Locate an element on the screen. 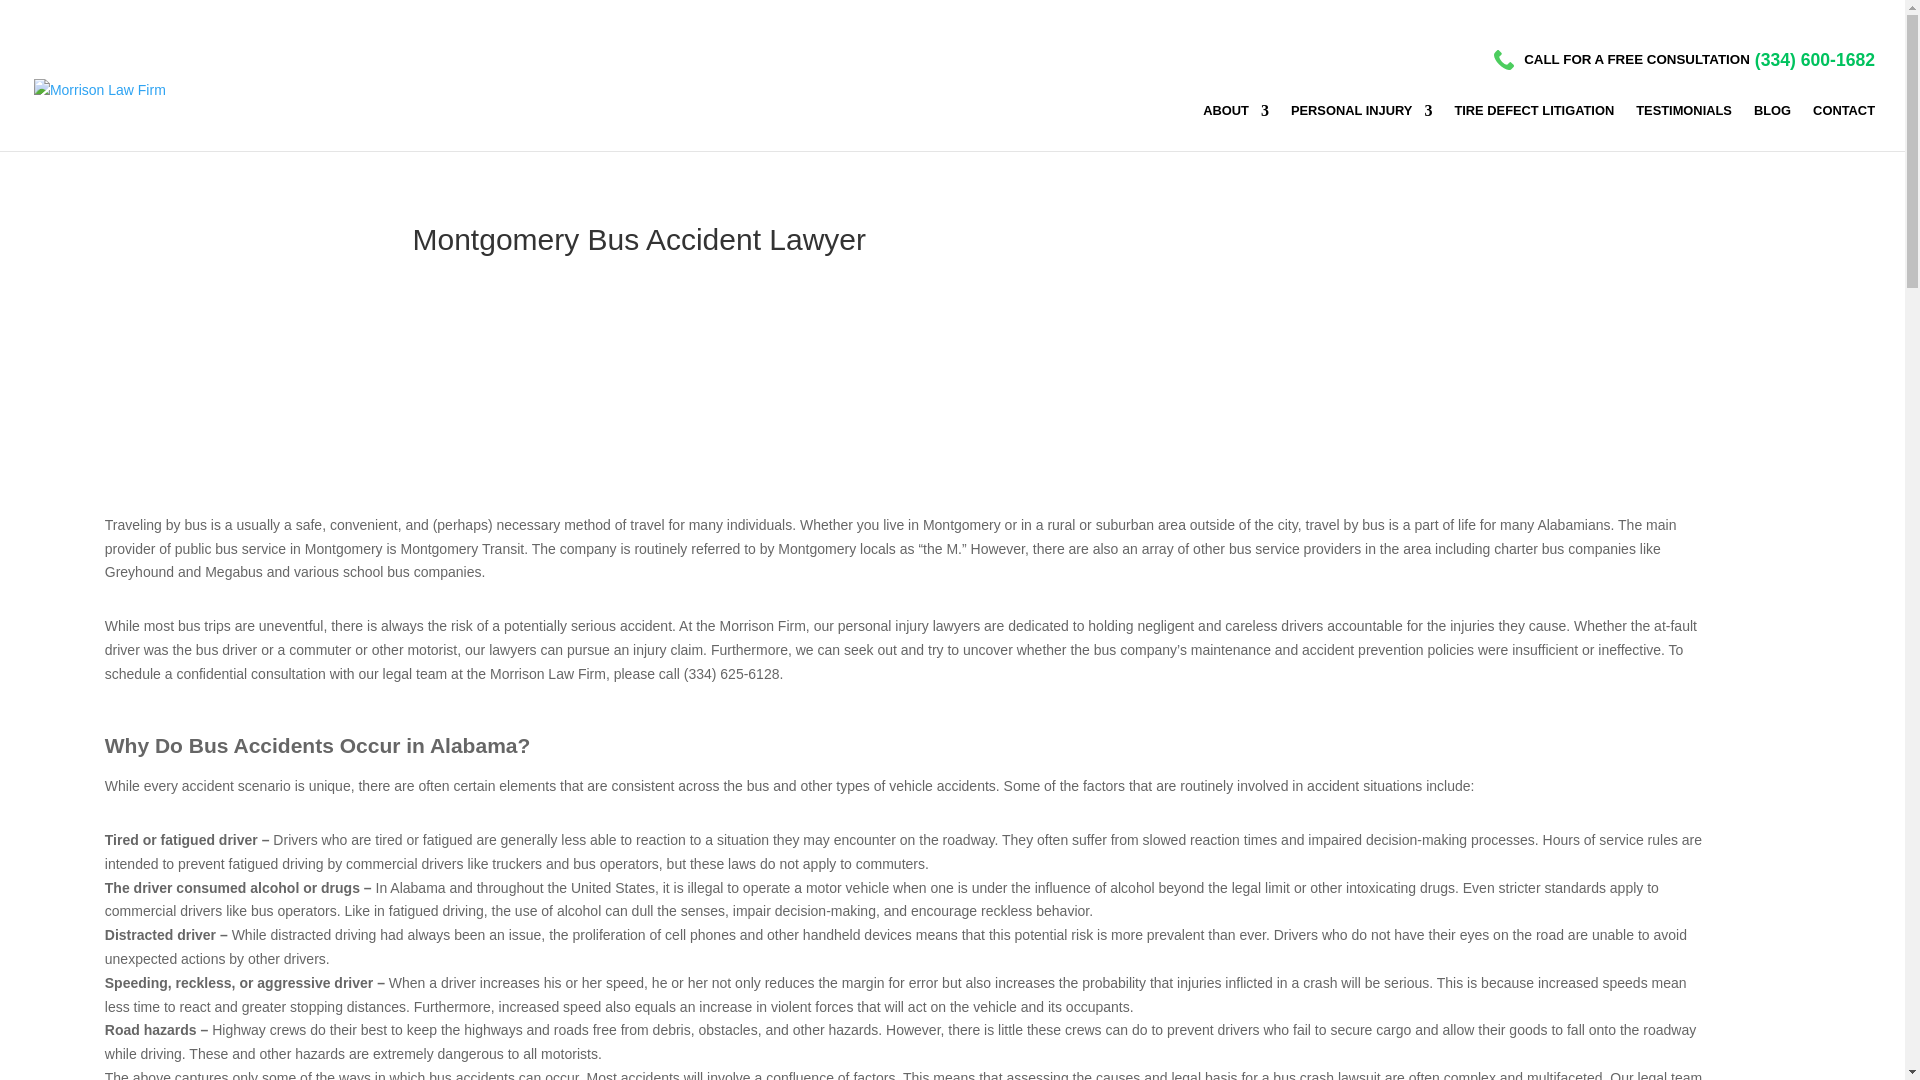 The width and height of the screenshot is (1920, 1080). PERSONAL INJURY is located at coordinates (1361, 122).